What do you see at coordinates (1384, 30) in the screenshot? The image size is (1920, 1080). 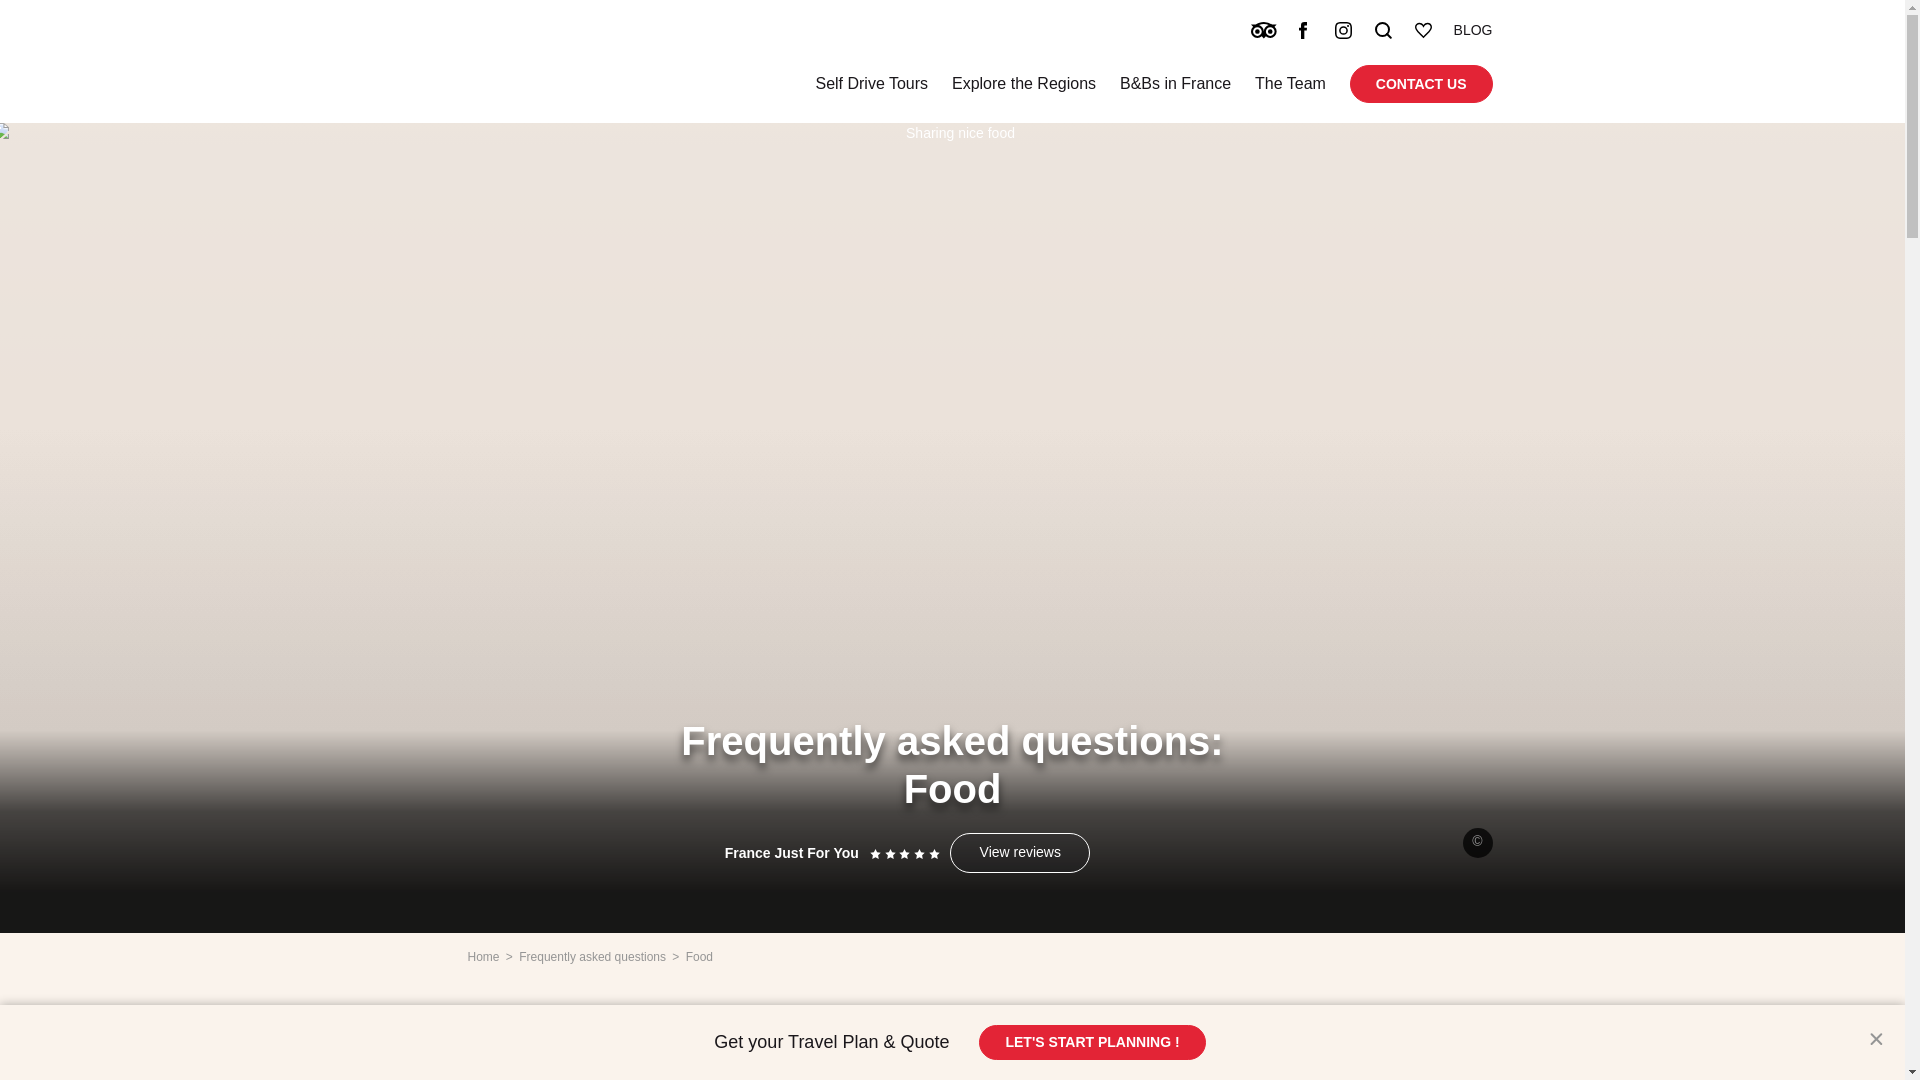 I see `Search the whole website` at bounding box center [1384, 30].